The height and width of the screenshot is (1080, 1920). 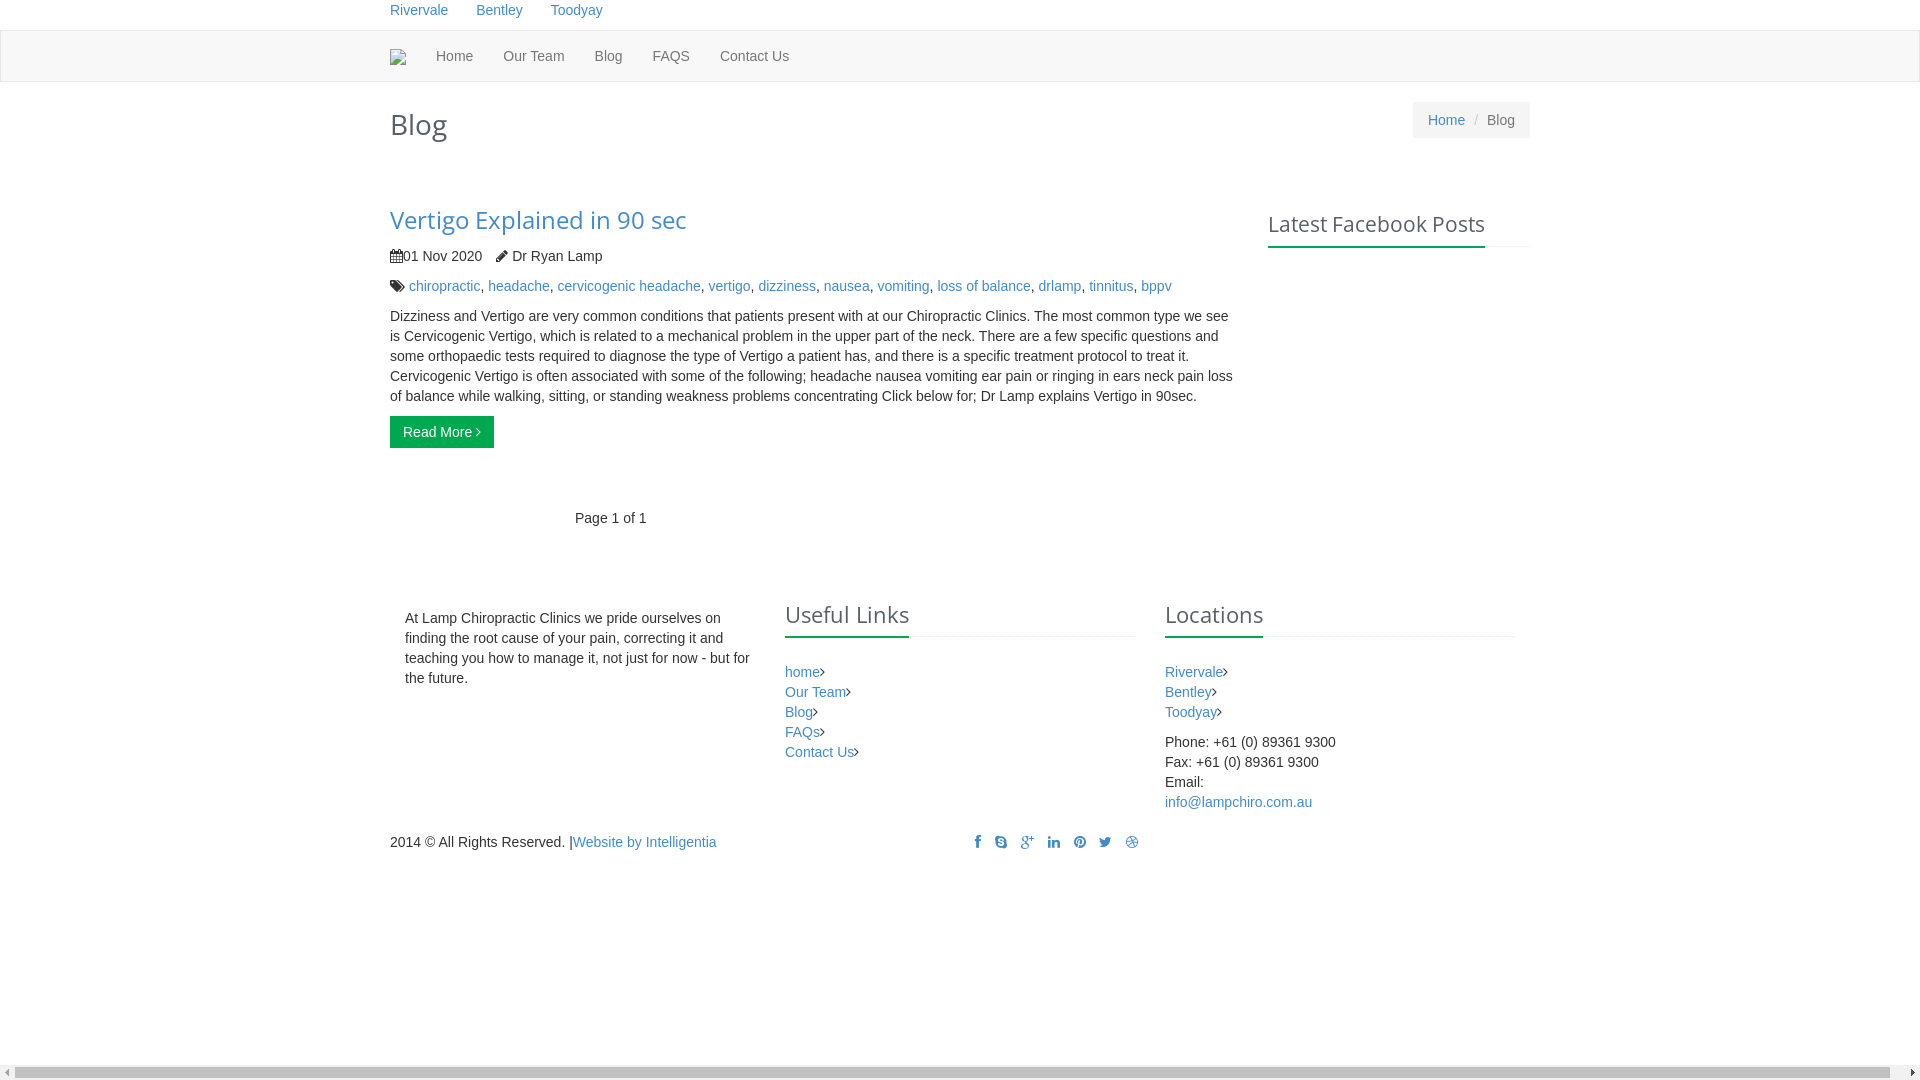 What do you see at coordinates (1060, 286) in the screenshot?
I see `drlamp` at bounding box center [1060, 286].